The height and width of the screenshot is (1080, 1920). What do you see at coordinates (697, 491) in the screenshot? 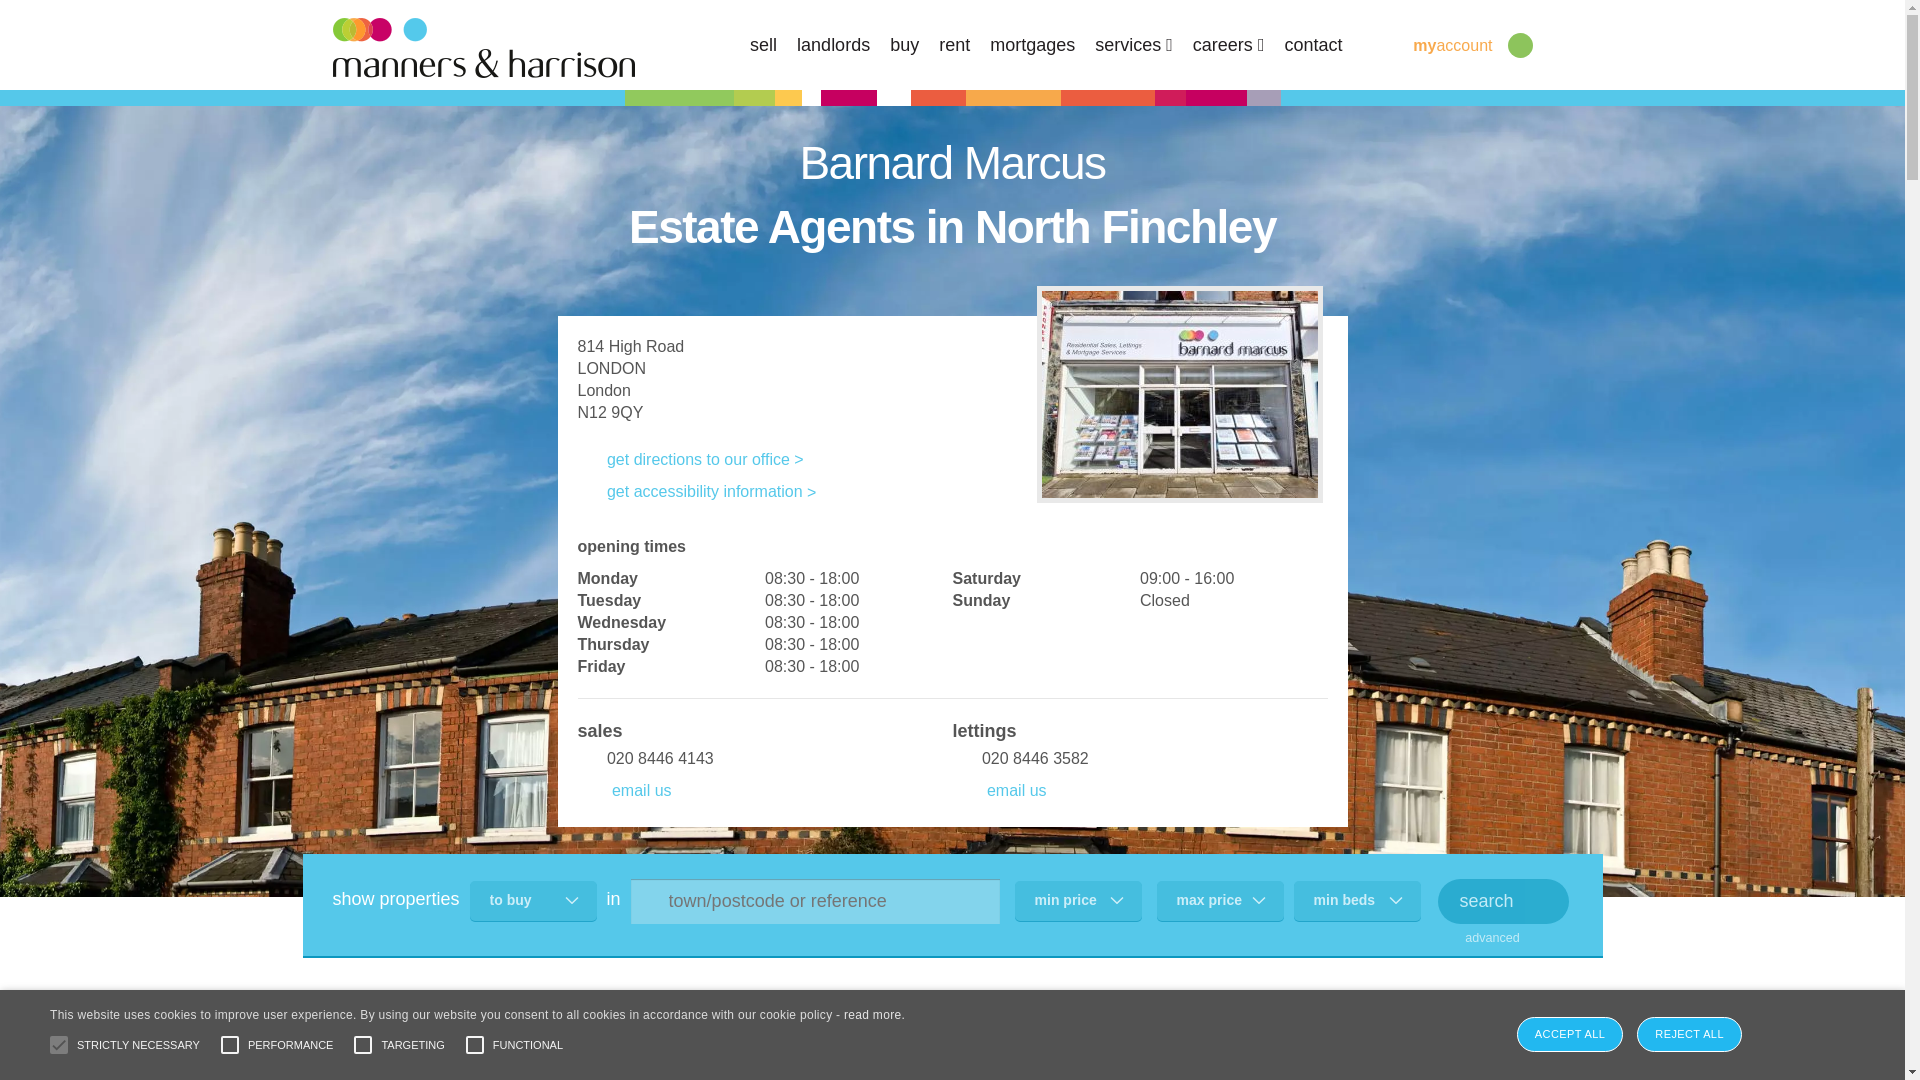
I see `Accessibility information` at bounding box center [697, 491].